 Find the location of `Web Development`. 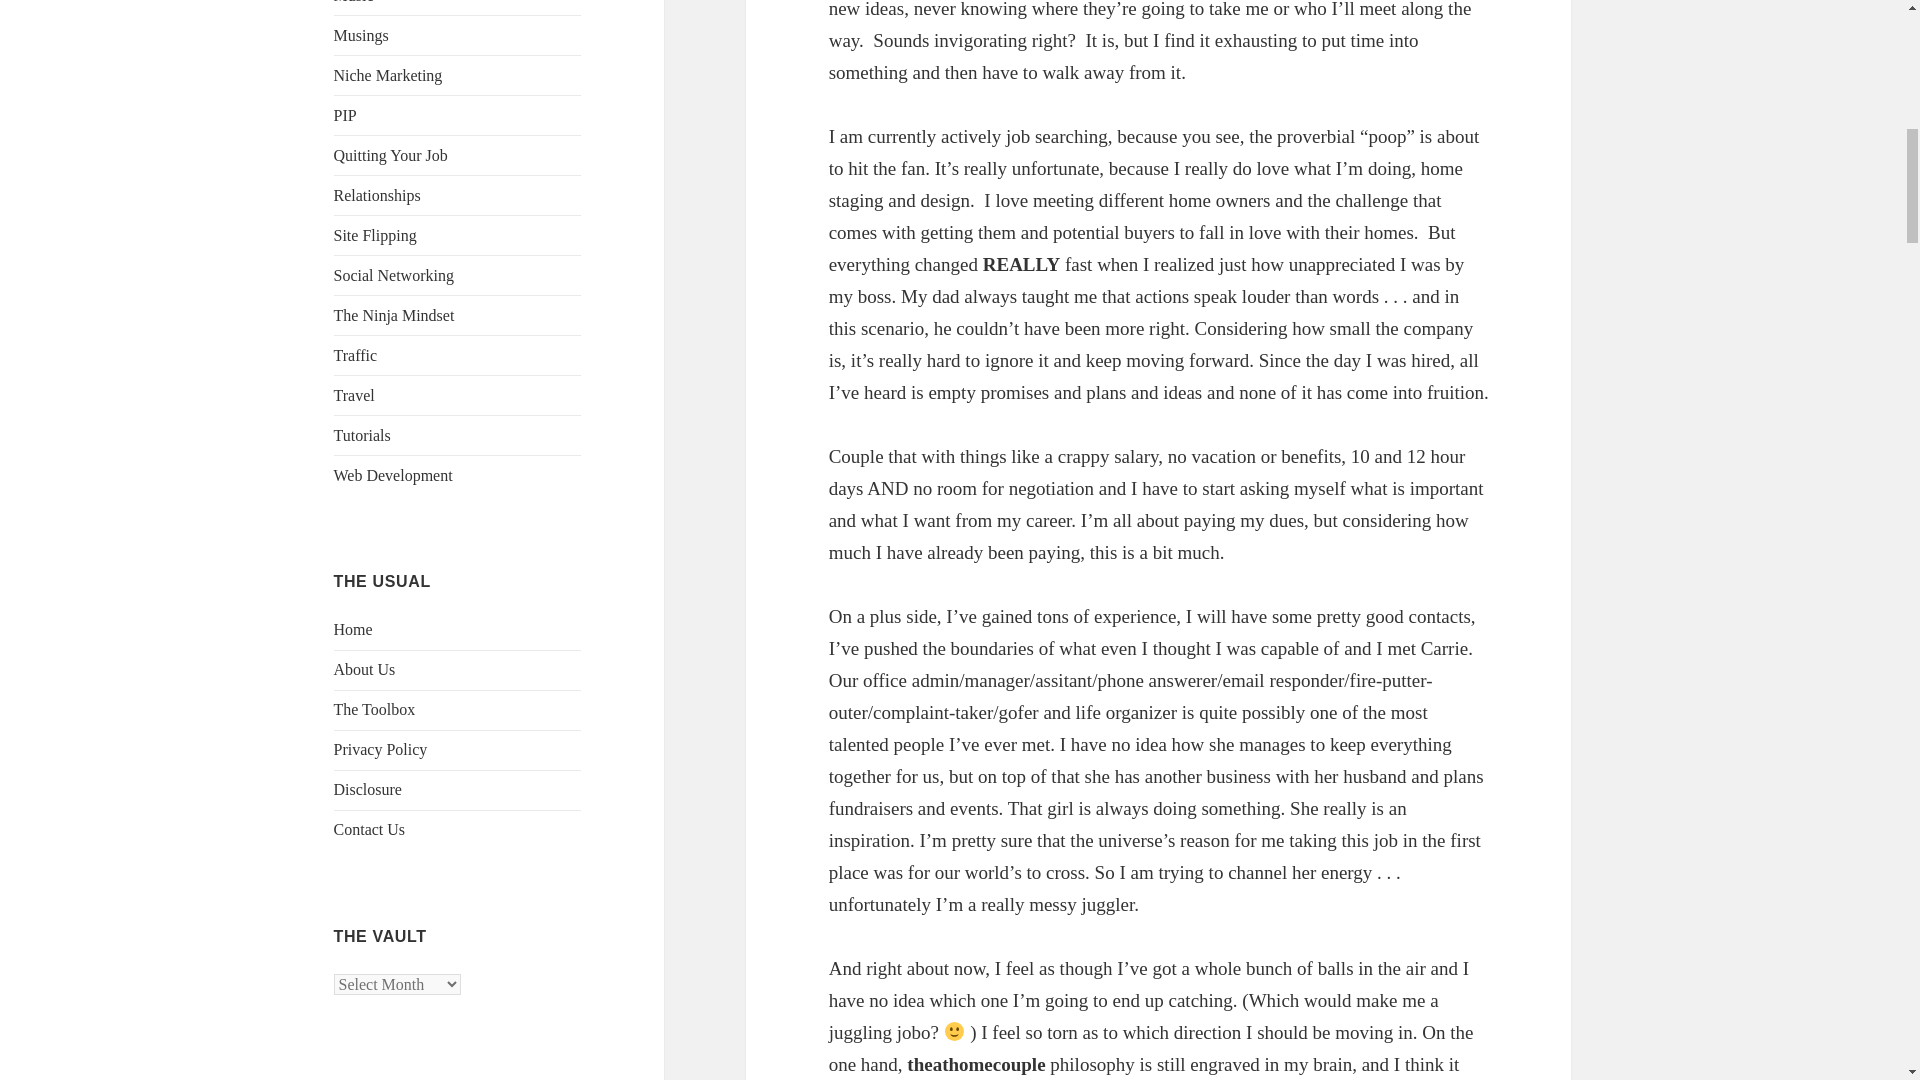

Web Development is located at coordinates (394, 474).